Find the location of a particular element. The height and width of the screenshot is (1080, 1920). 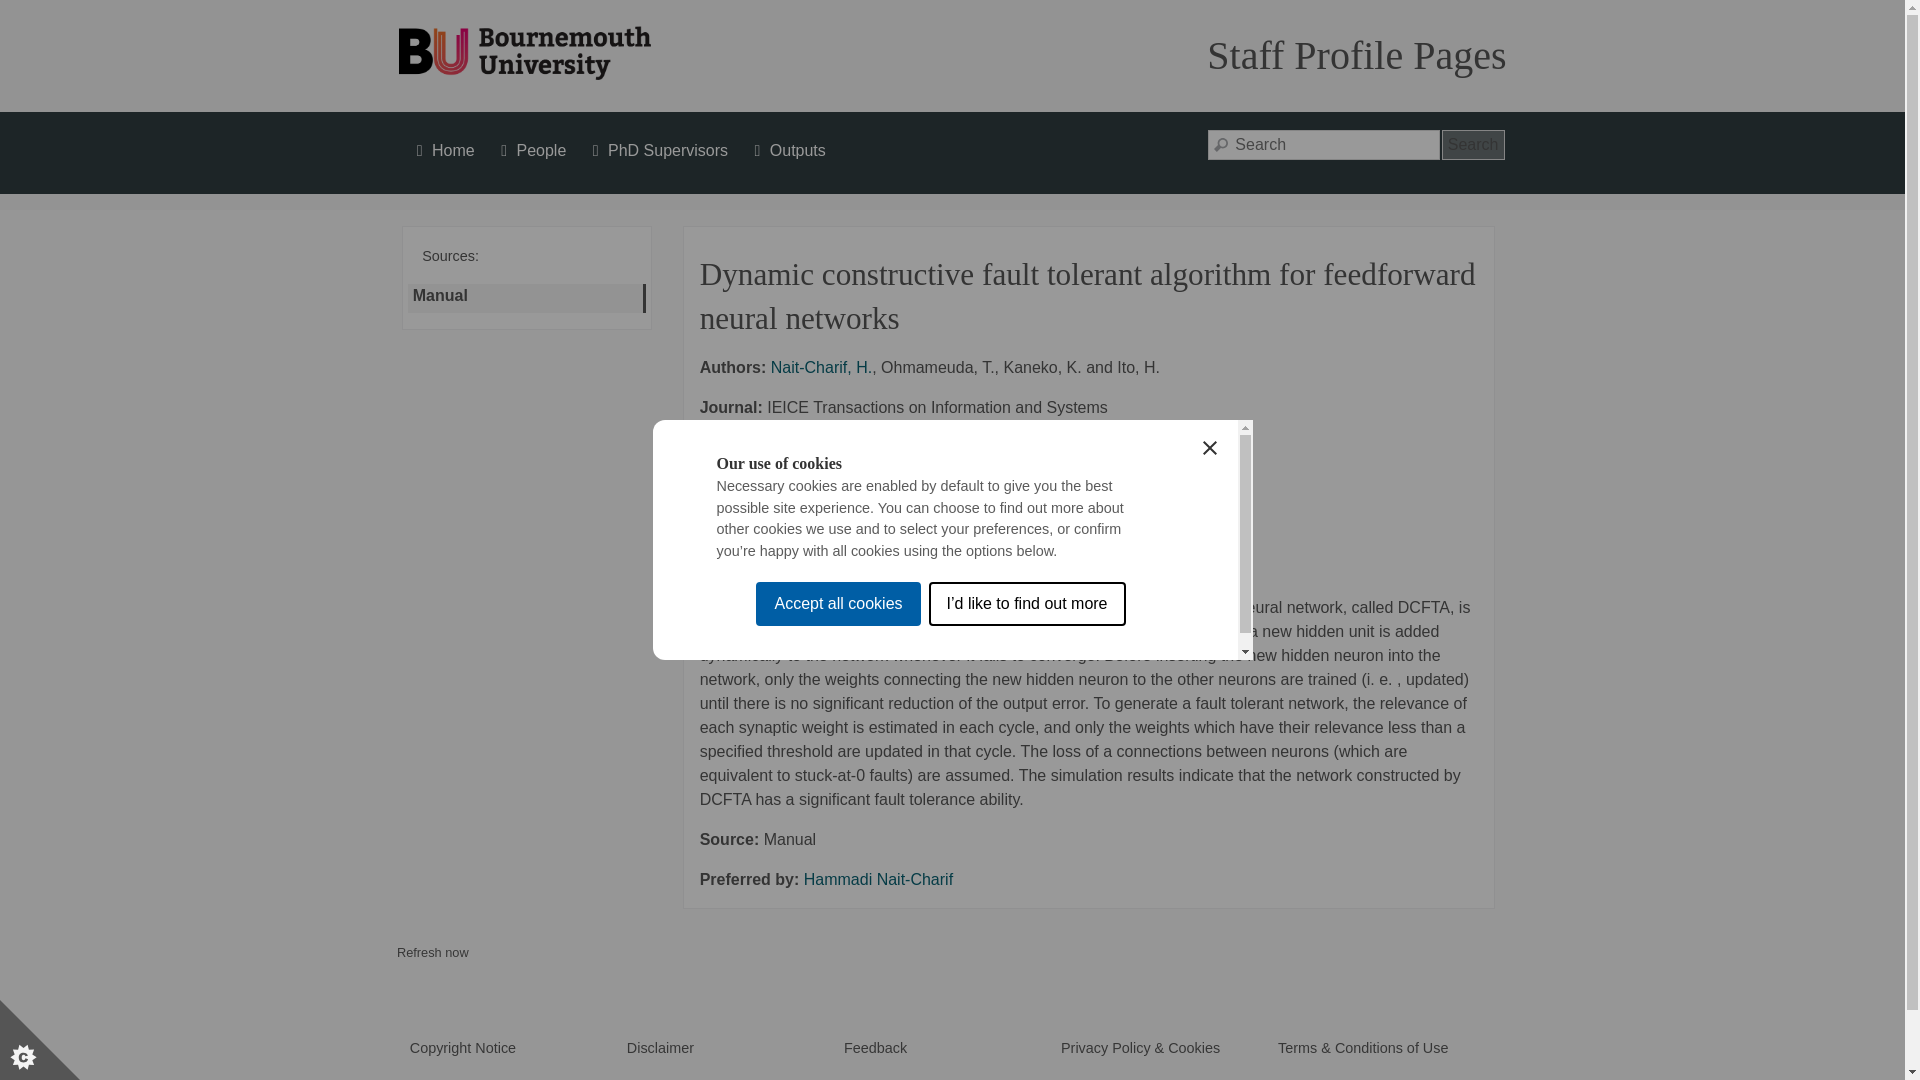

Hammadi Nait-Charif is located at coordinates (878, 878).